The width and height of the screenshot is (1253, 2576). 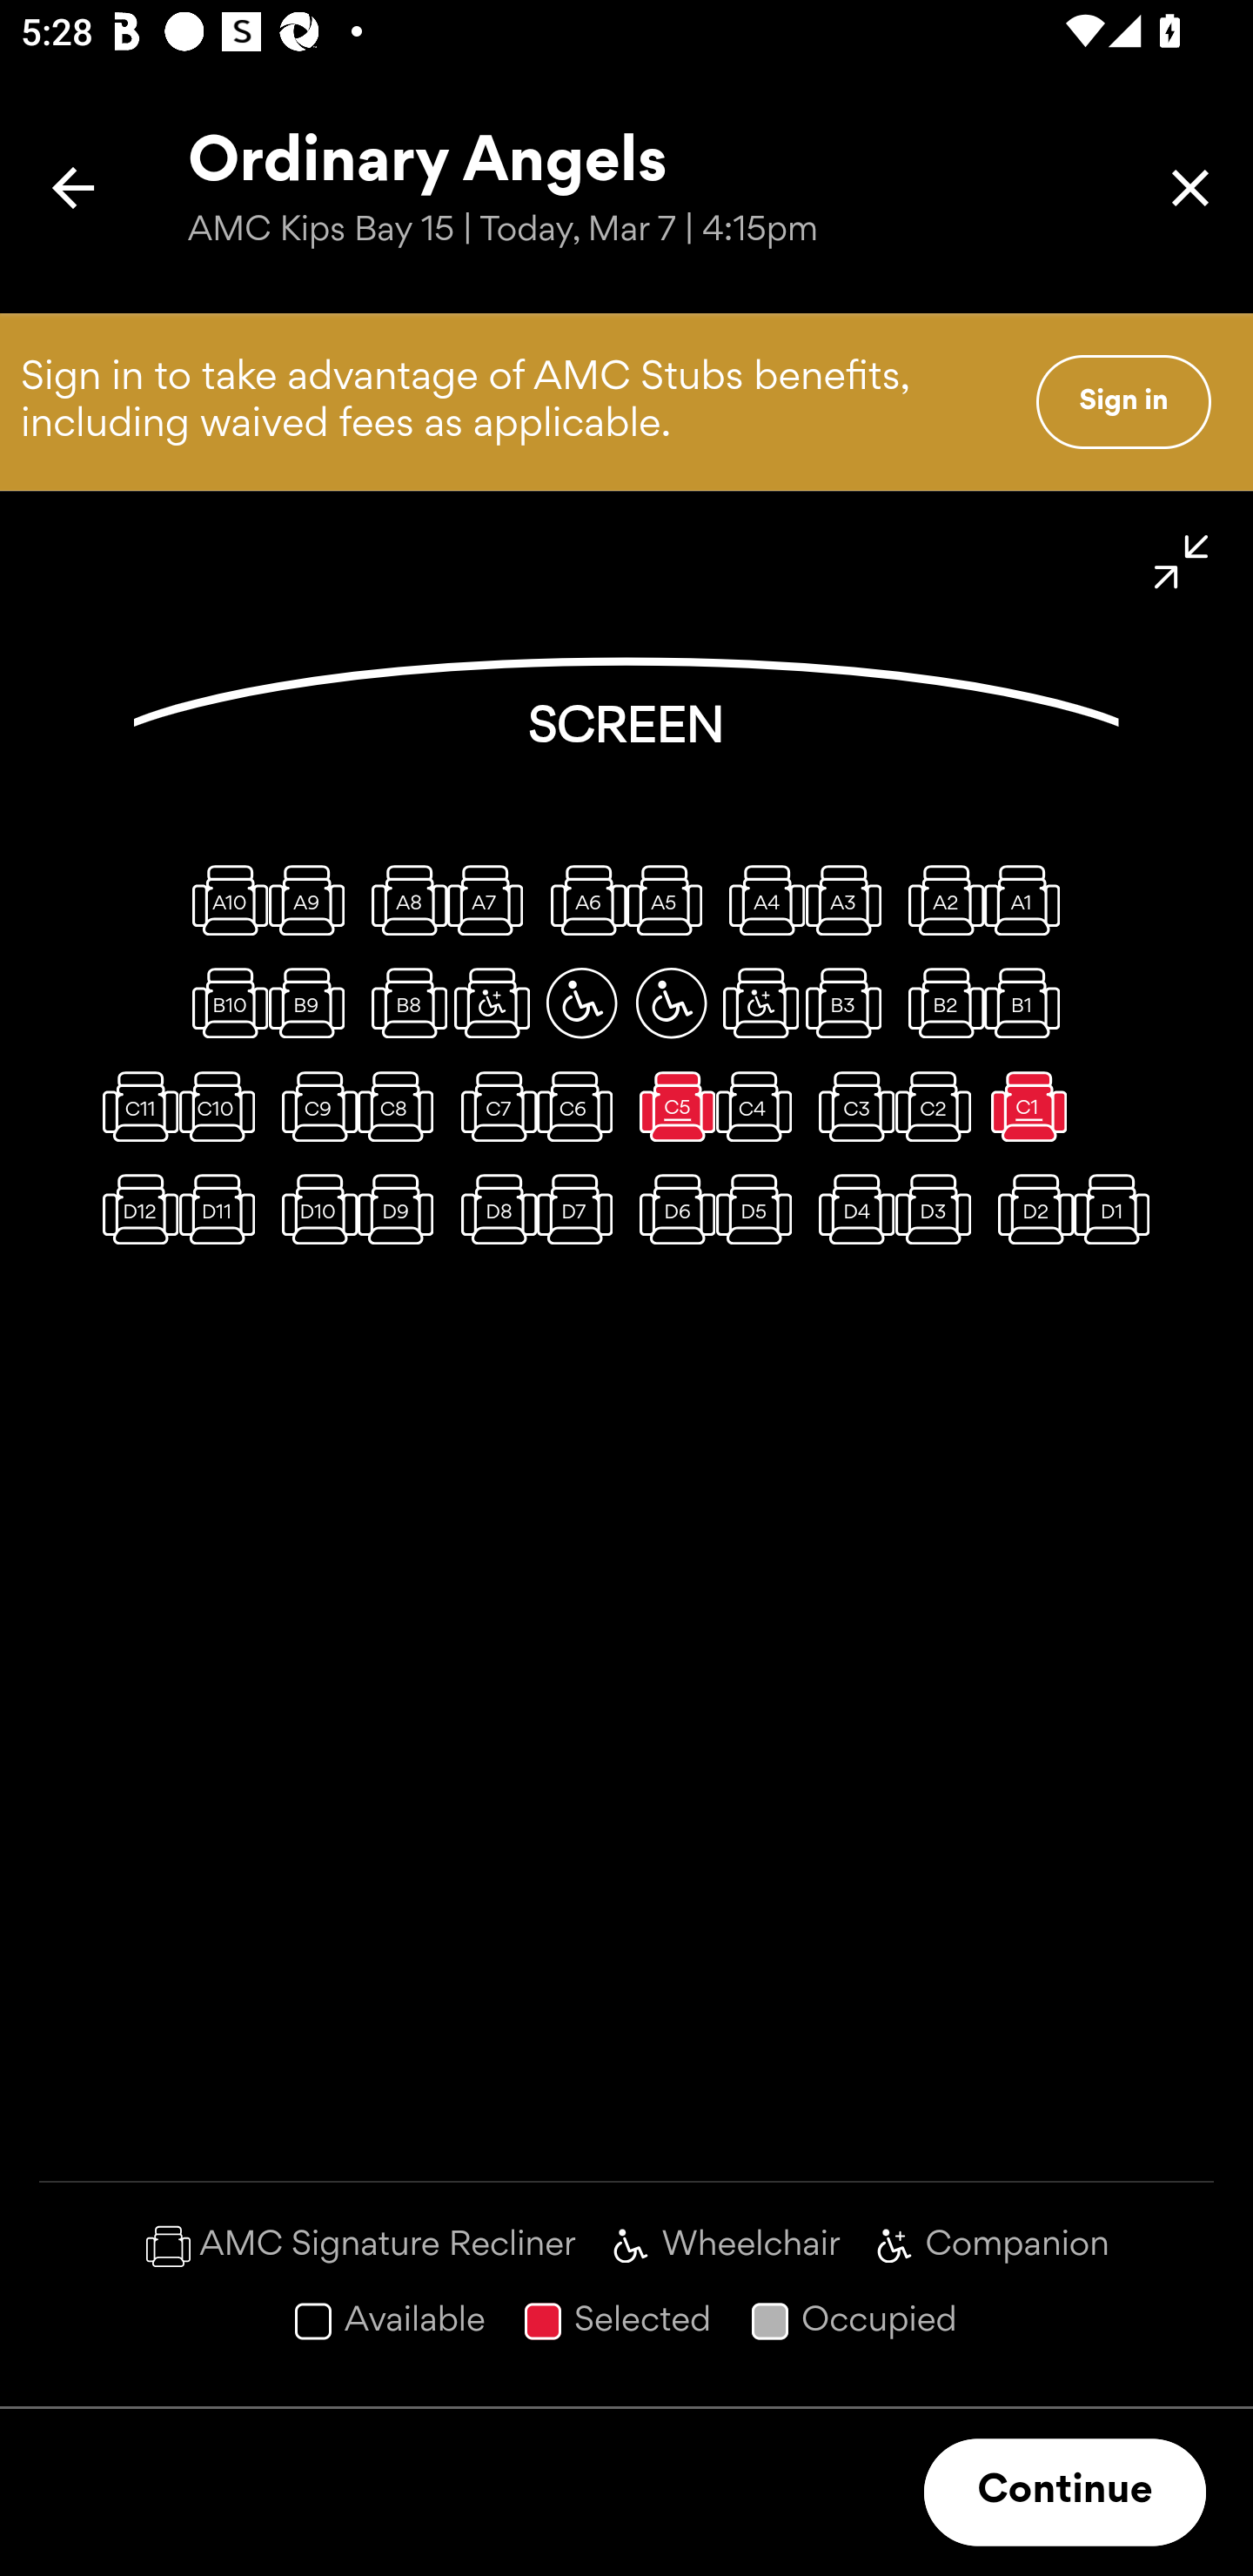 I want to click on B2, Regular seat, available, so click(x=940, y=1003).